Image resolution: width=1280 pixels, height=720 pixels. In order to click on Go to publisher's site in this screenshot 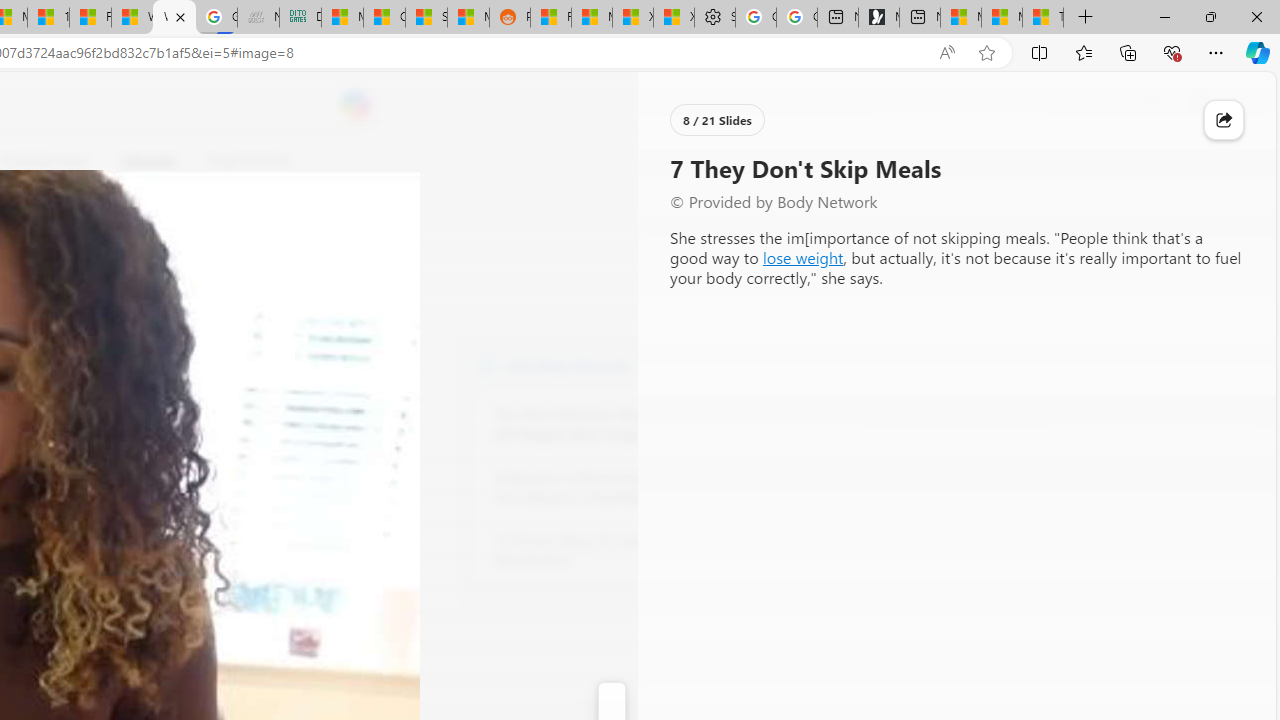, I will do `click(180, 258)`.